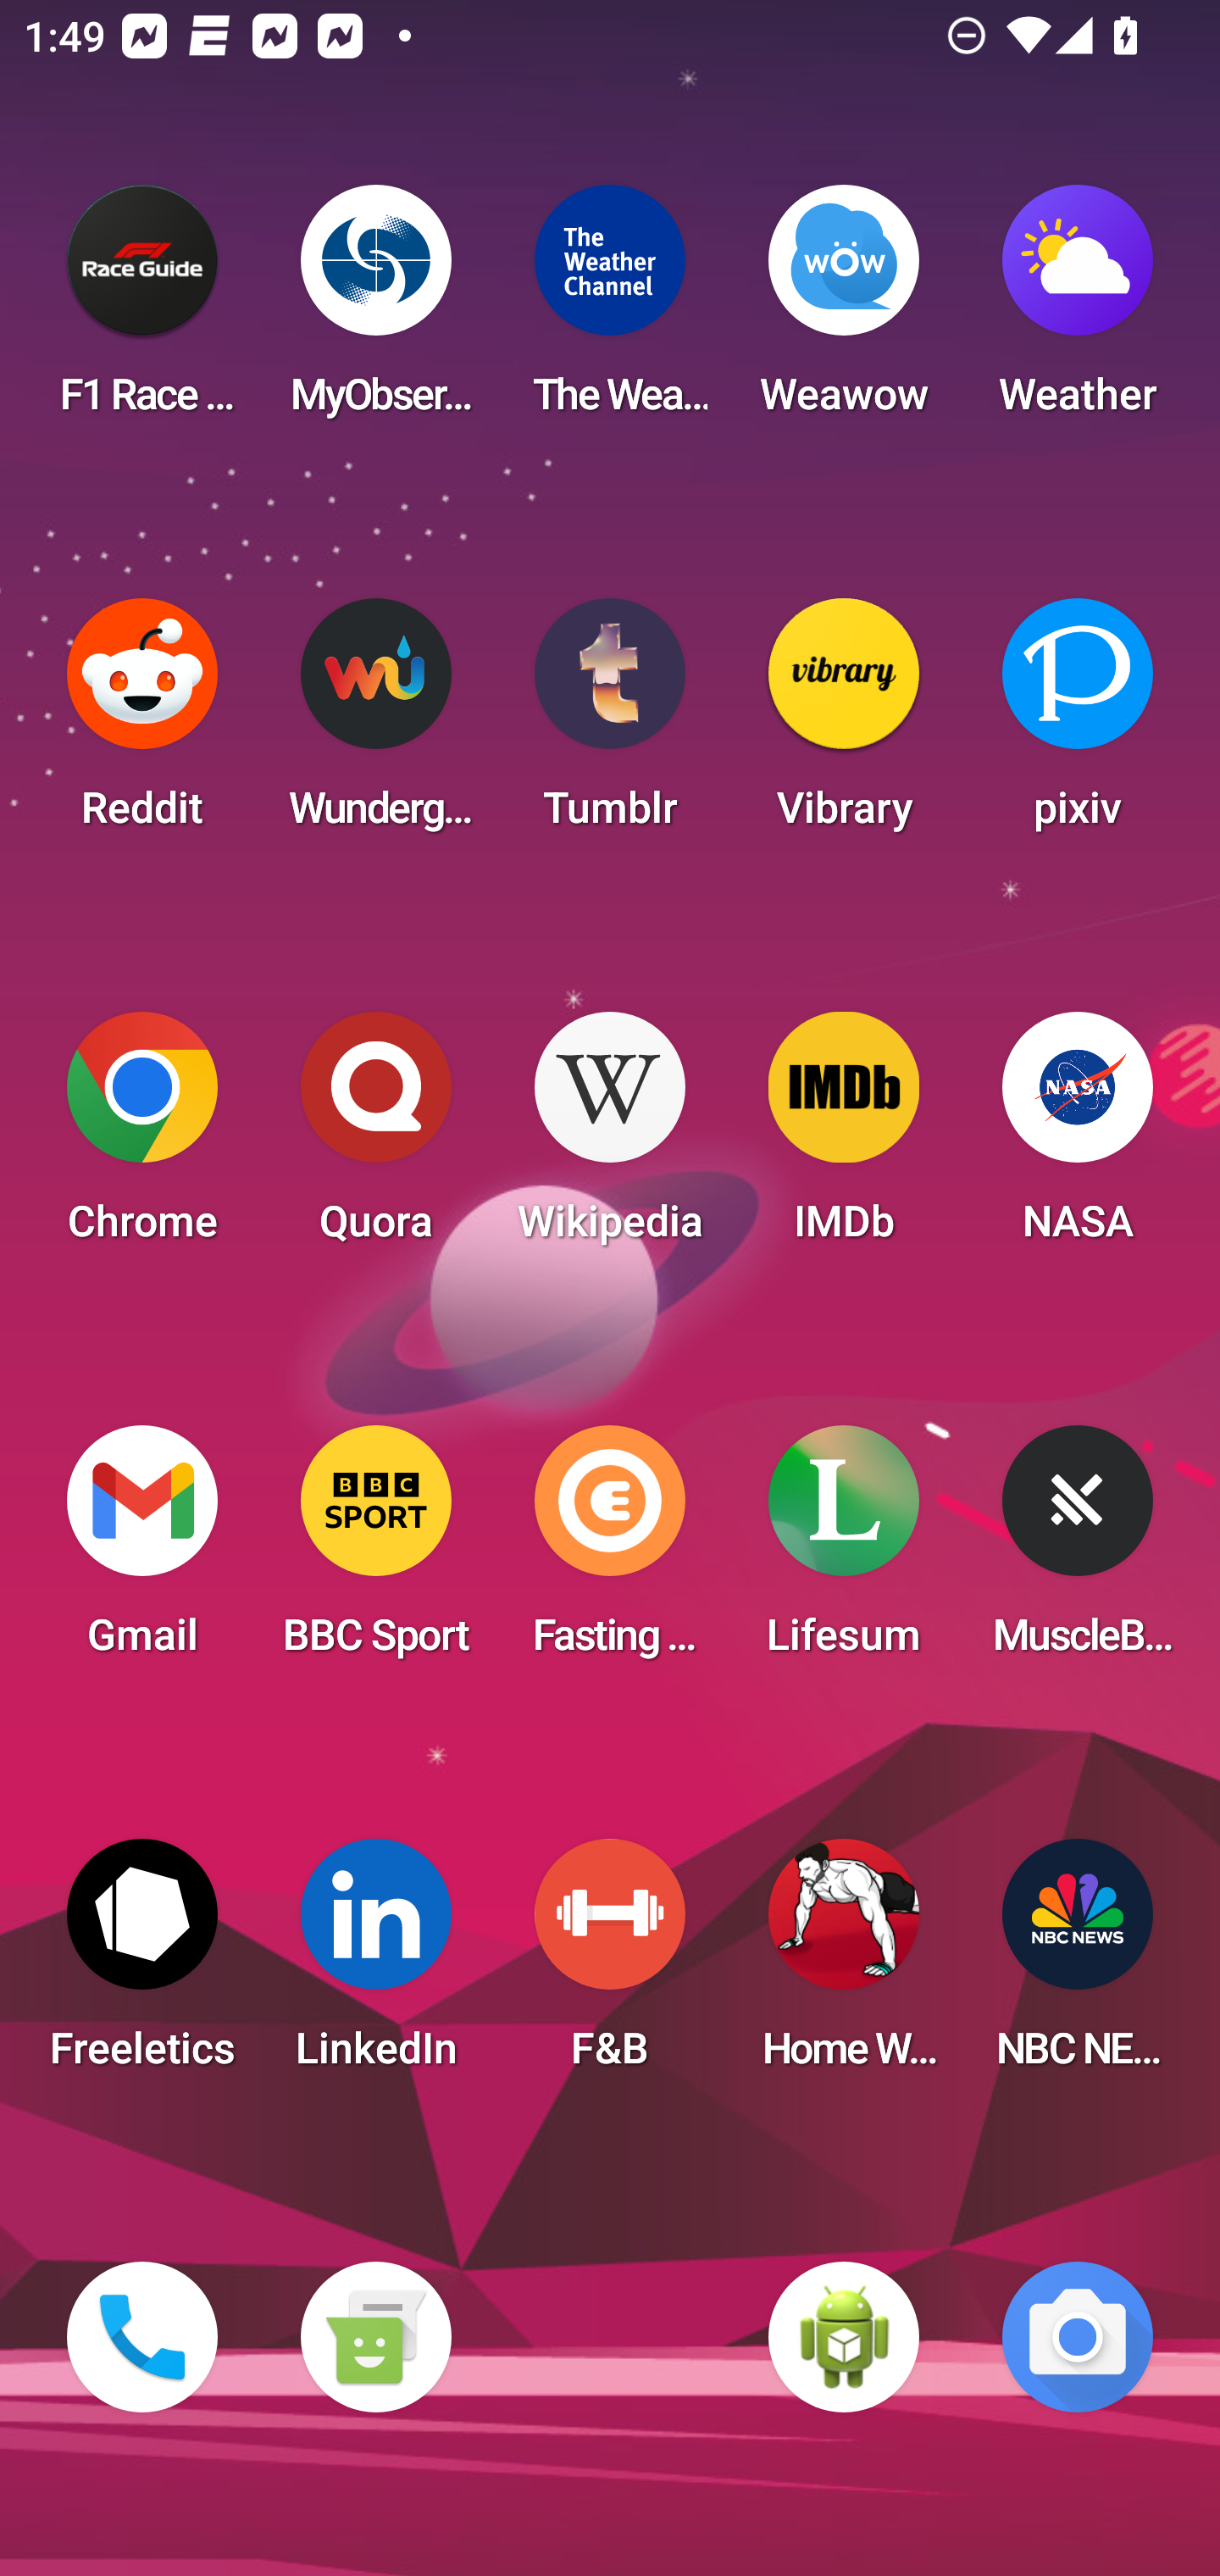  I want to click on Wunderground, so click(375, 724).